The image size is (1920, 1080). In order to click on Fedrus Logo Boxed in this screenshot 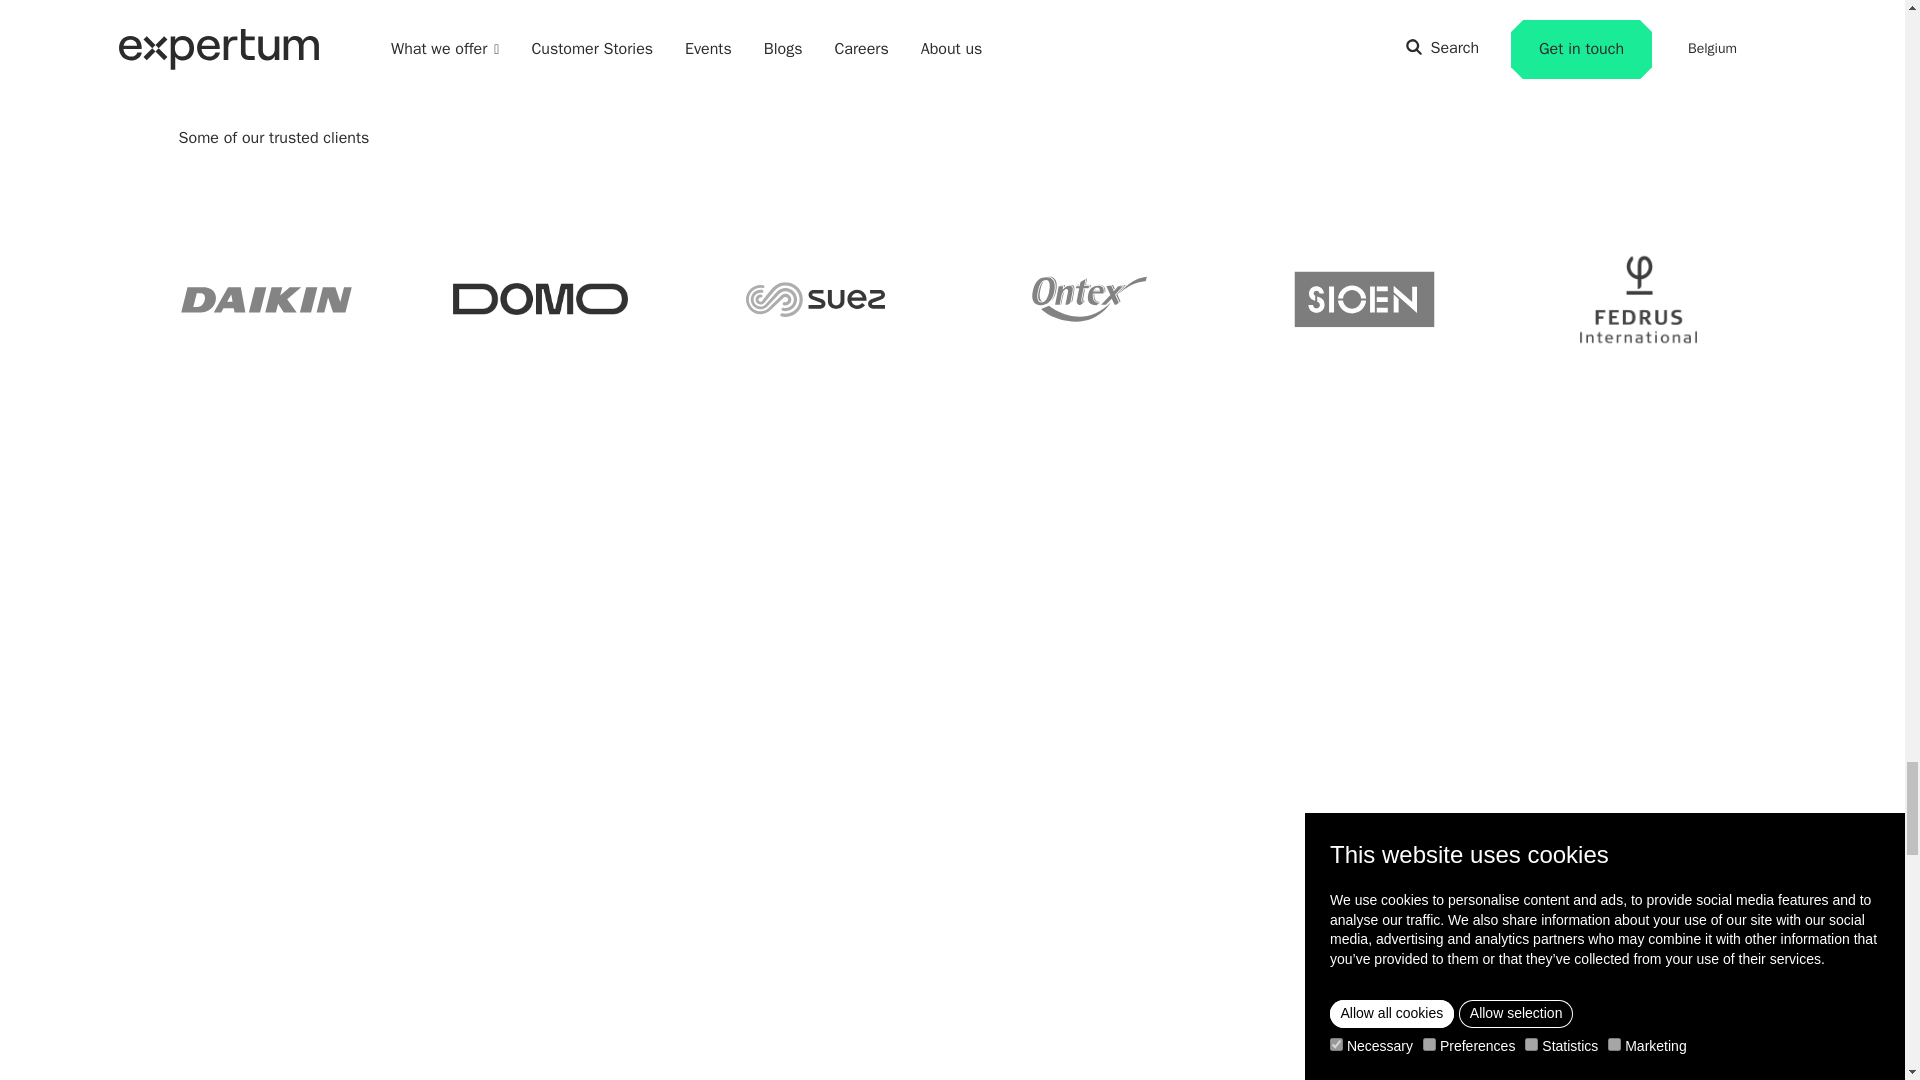, I will do `click(1638, 298)`.